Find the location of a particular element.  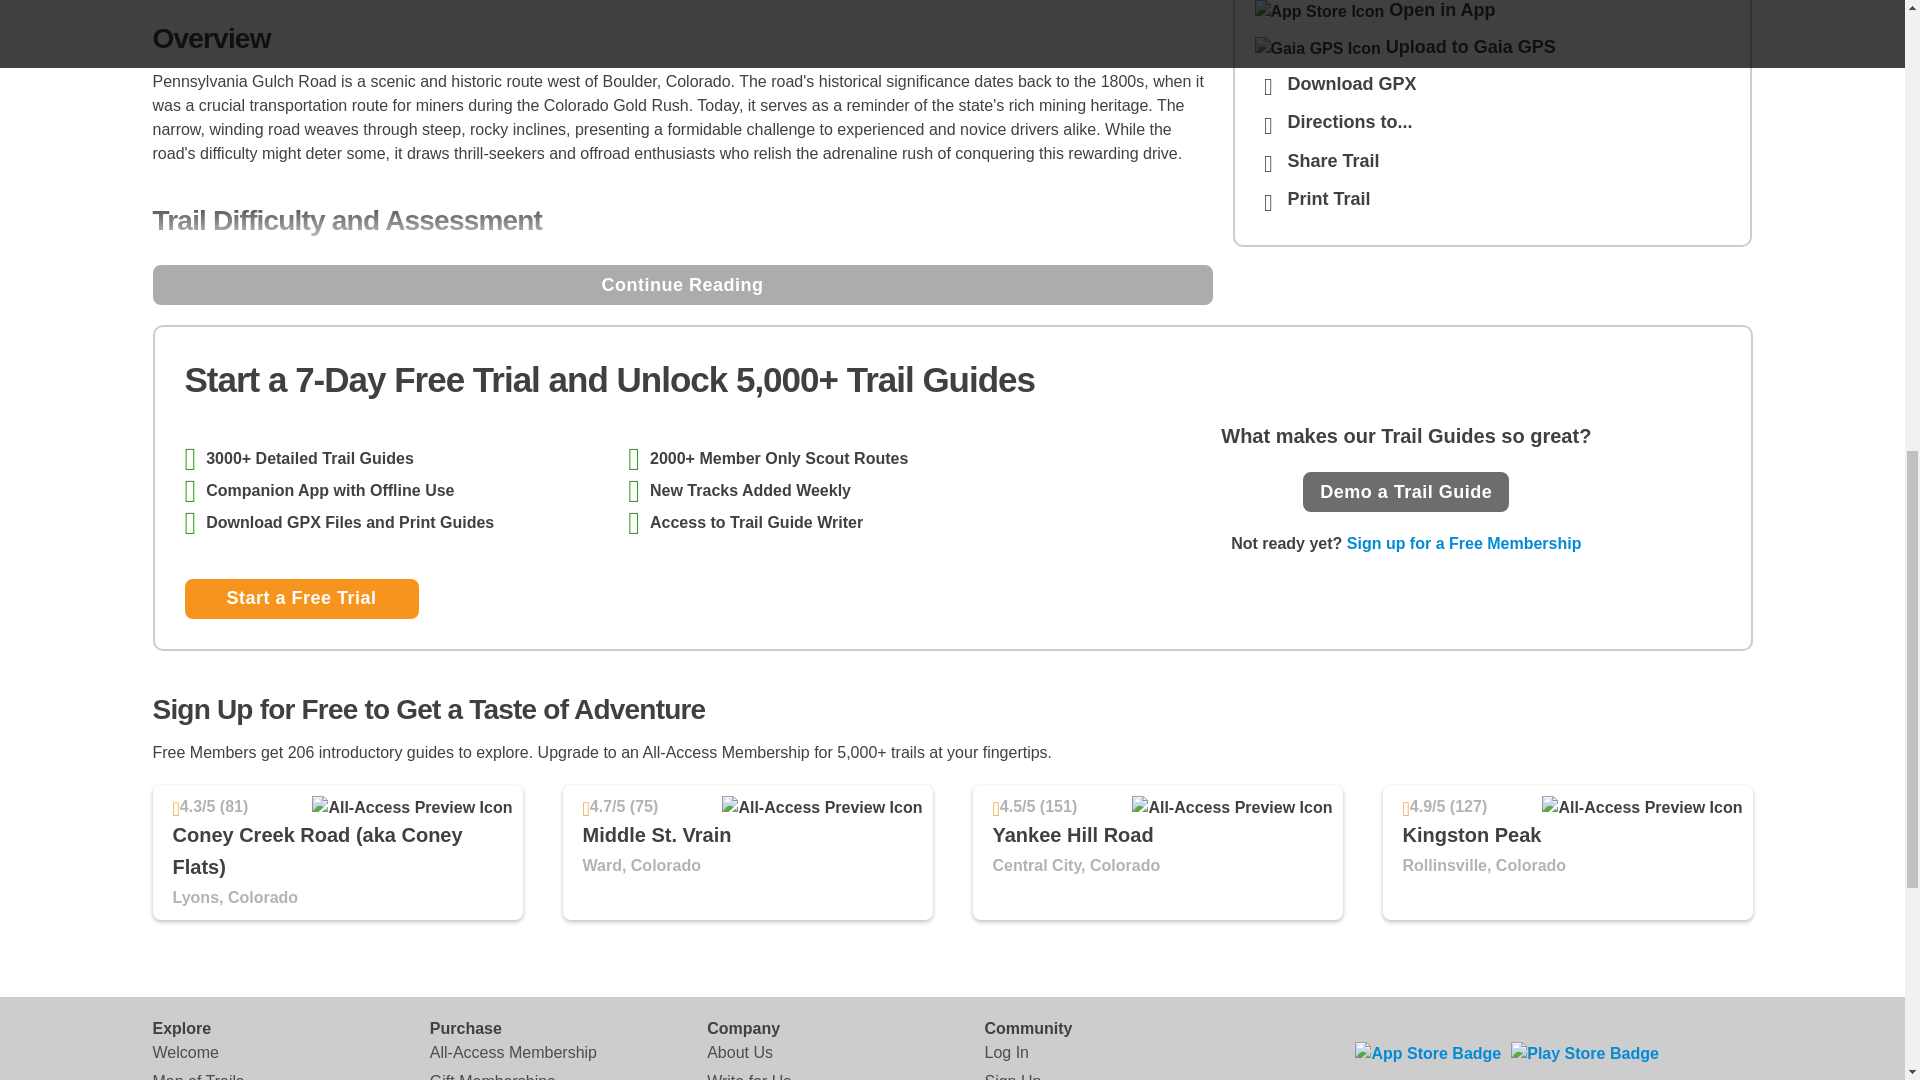

Continue Reading is located at coordinates (681, 284).